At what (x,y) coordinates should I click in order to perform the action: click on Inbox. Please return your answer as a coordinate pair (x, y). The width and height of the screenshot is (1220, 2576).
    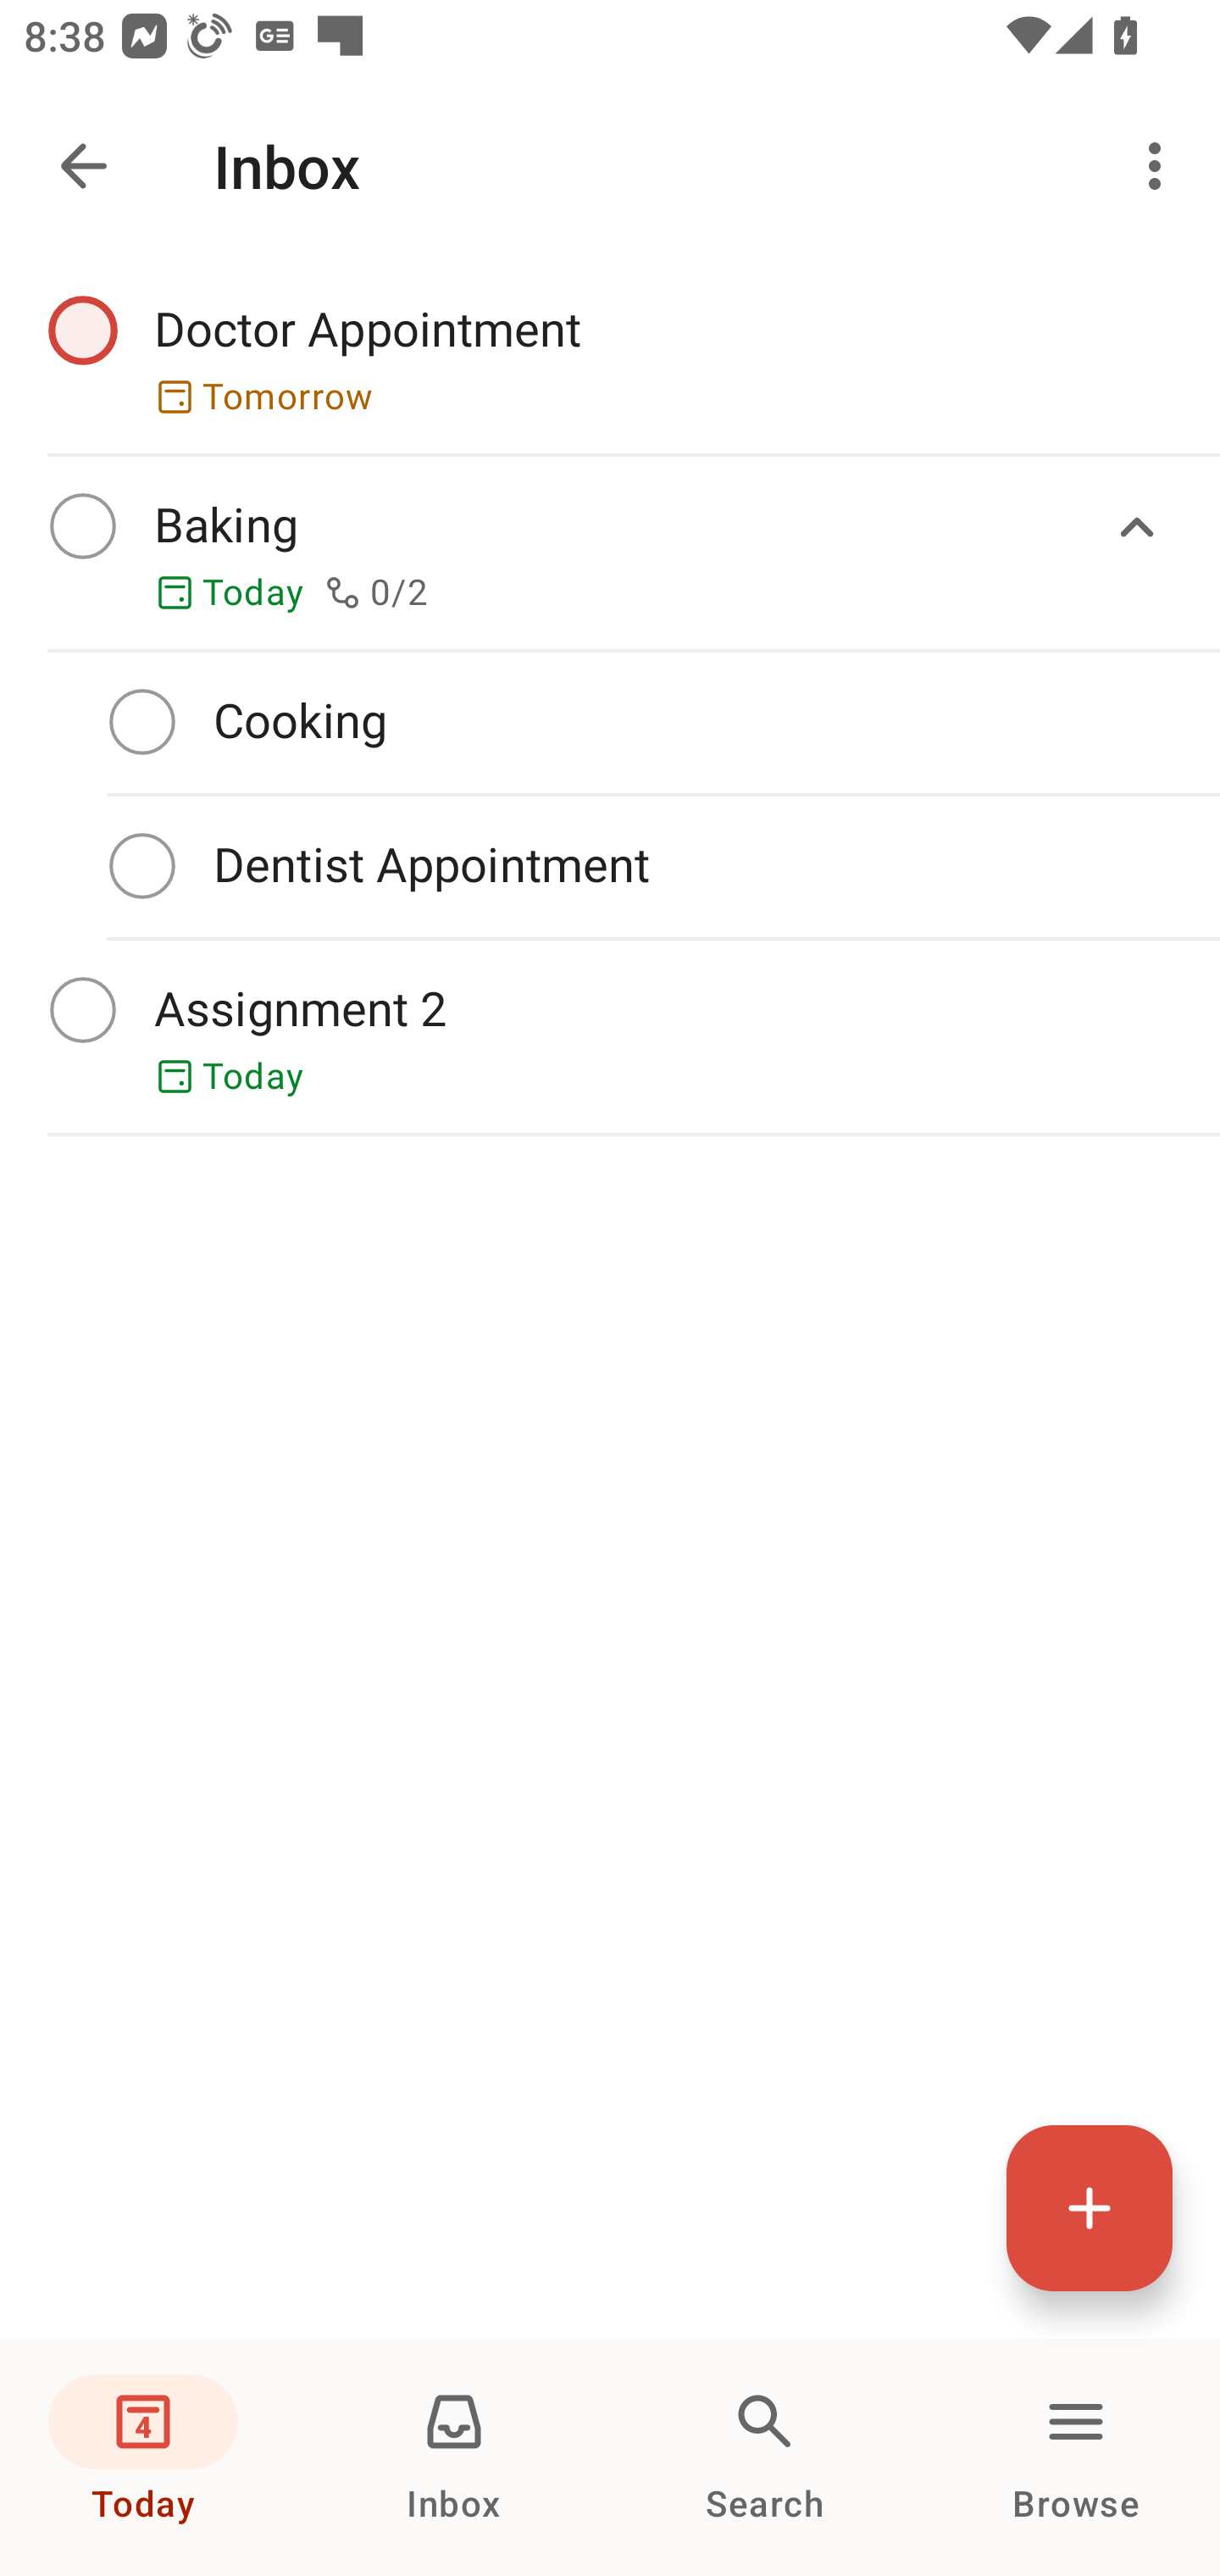
    Looking at the image, I should click on (454, 2457).